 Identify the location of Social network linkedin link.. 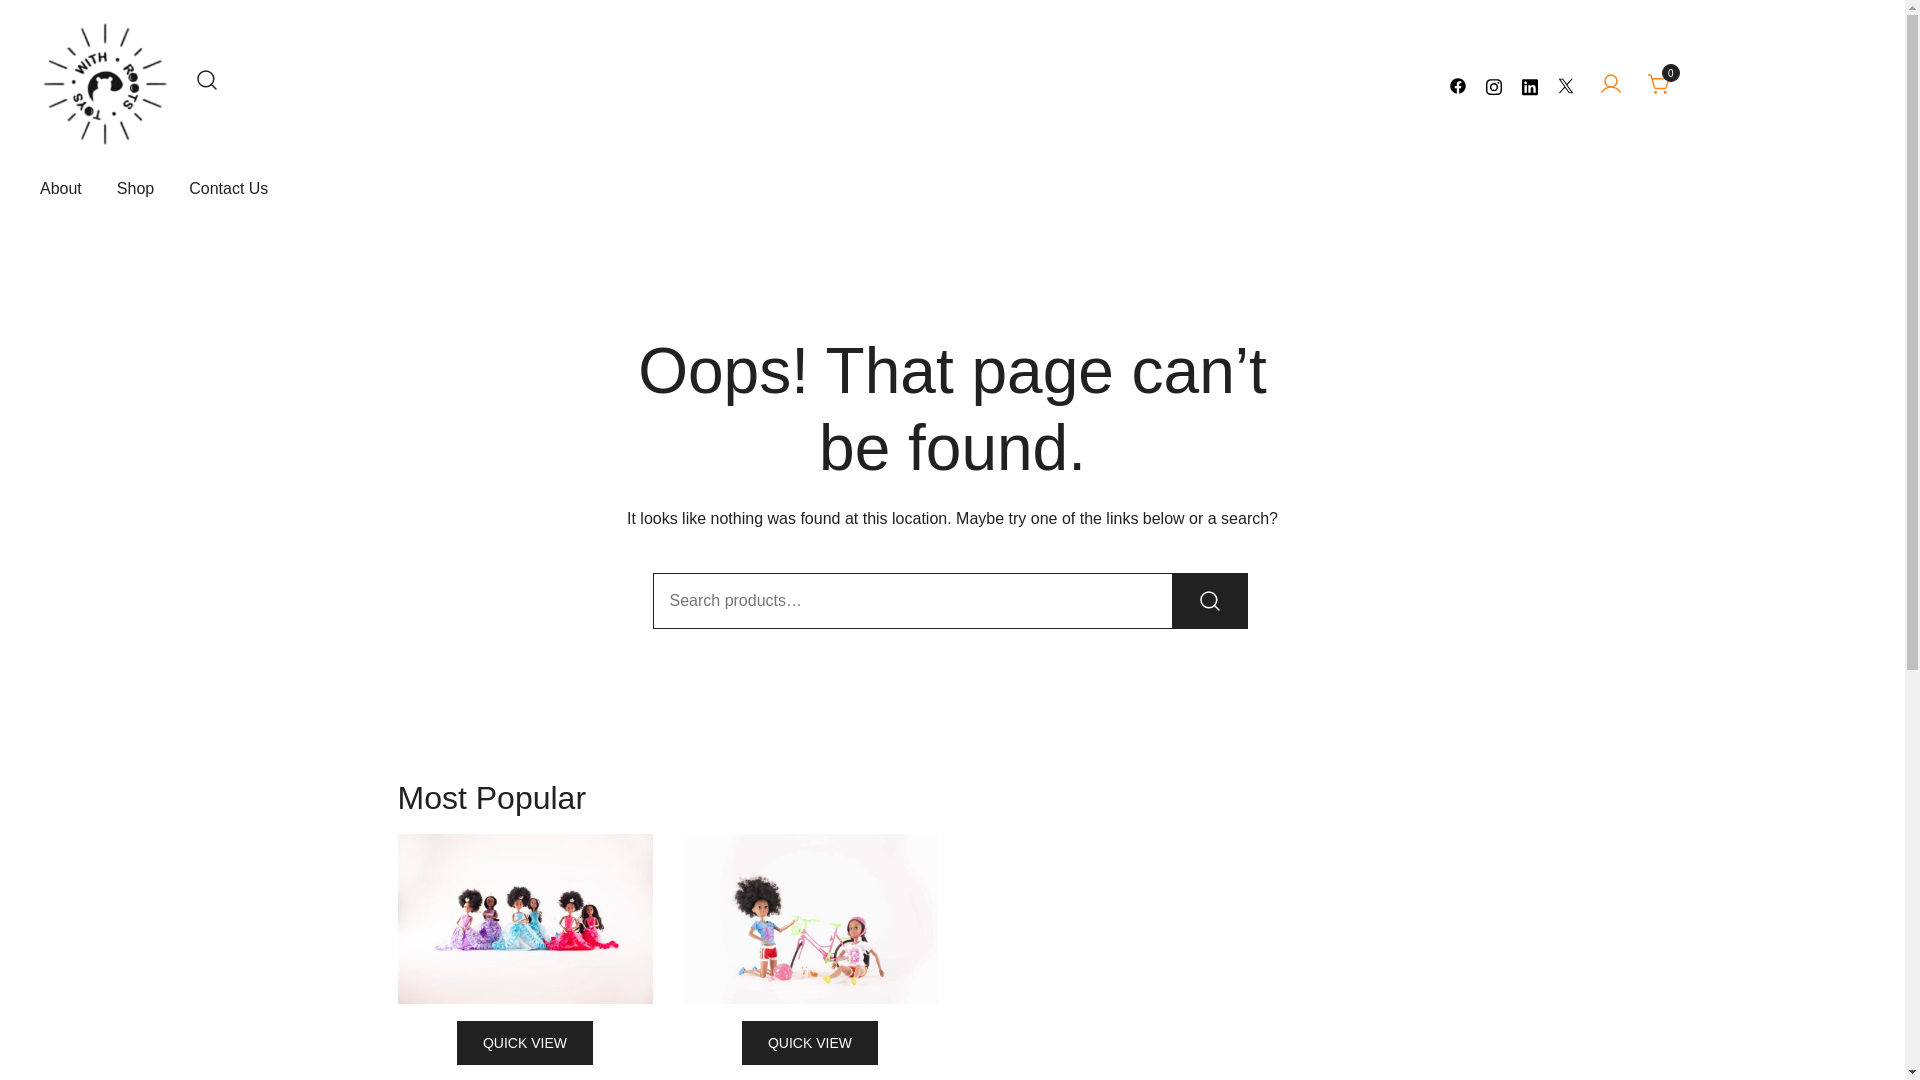
(1530, 84).